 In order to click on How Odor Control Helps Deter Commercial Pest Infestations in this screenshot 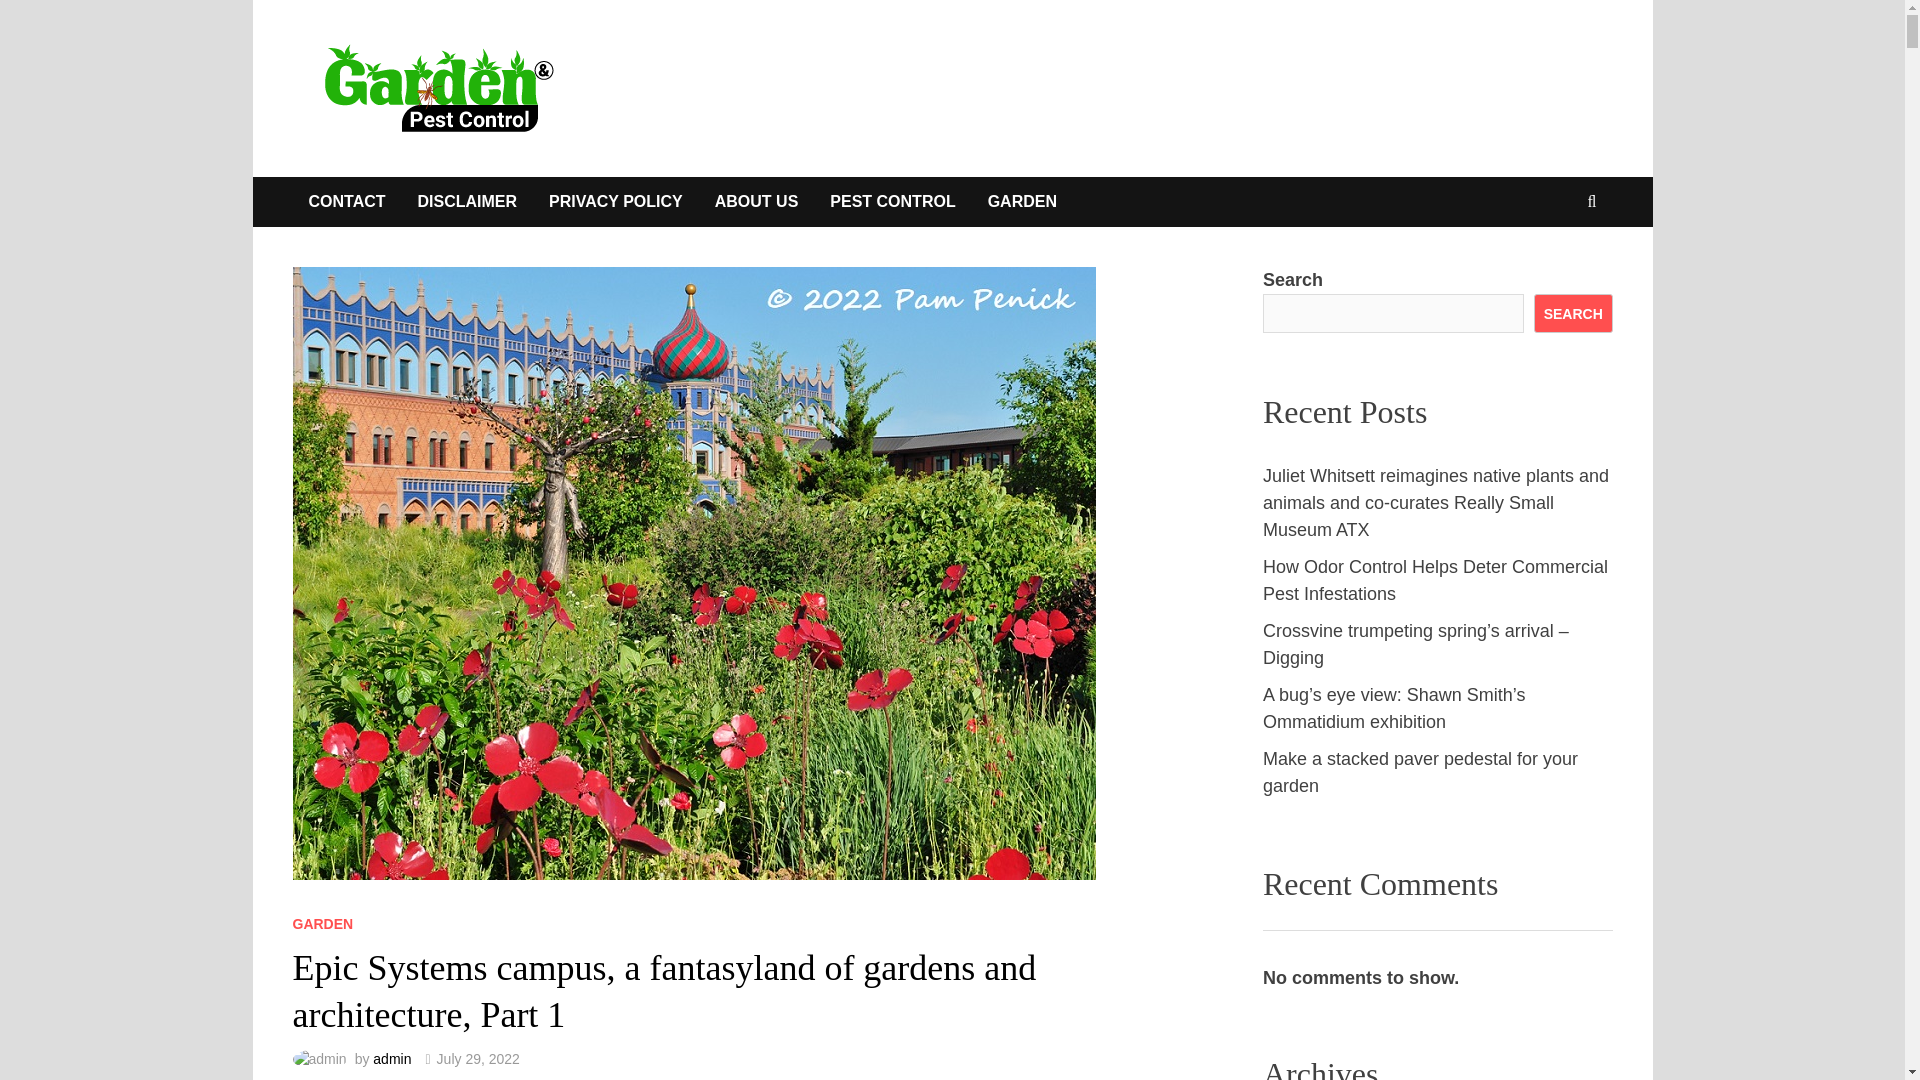, I will do `click(1436, 580)`.